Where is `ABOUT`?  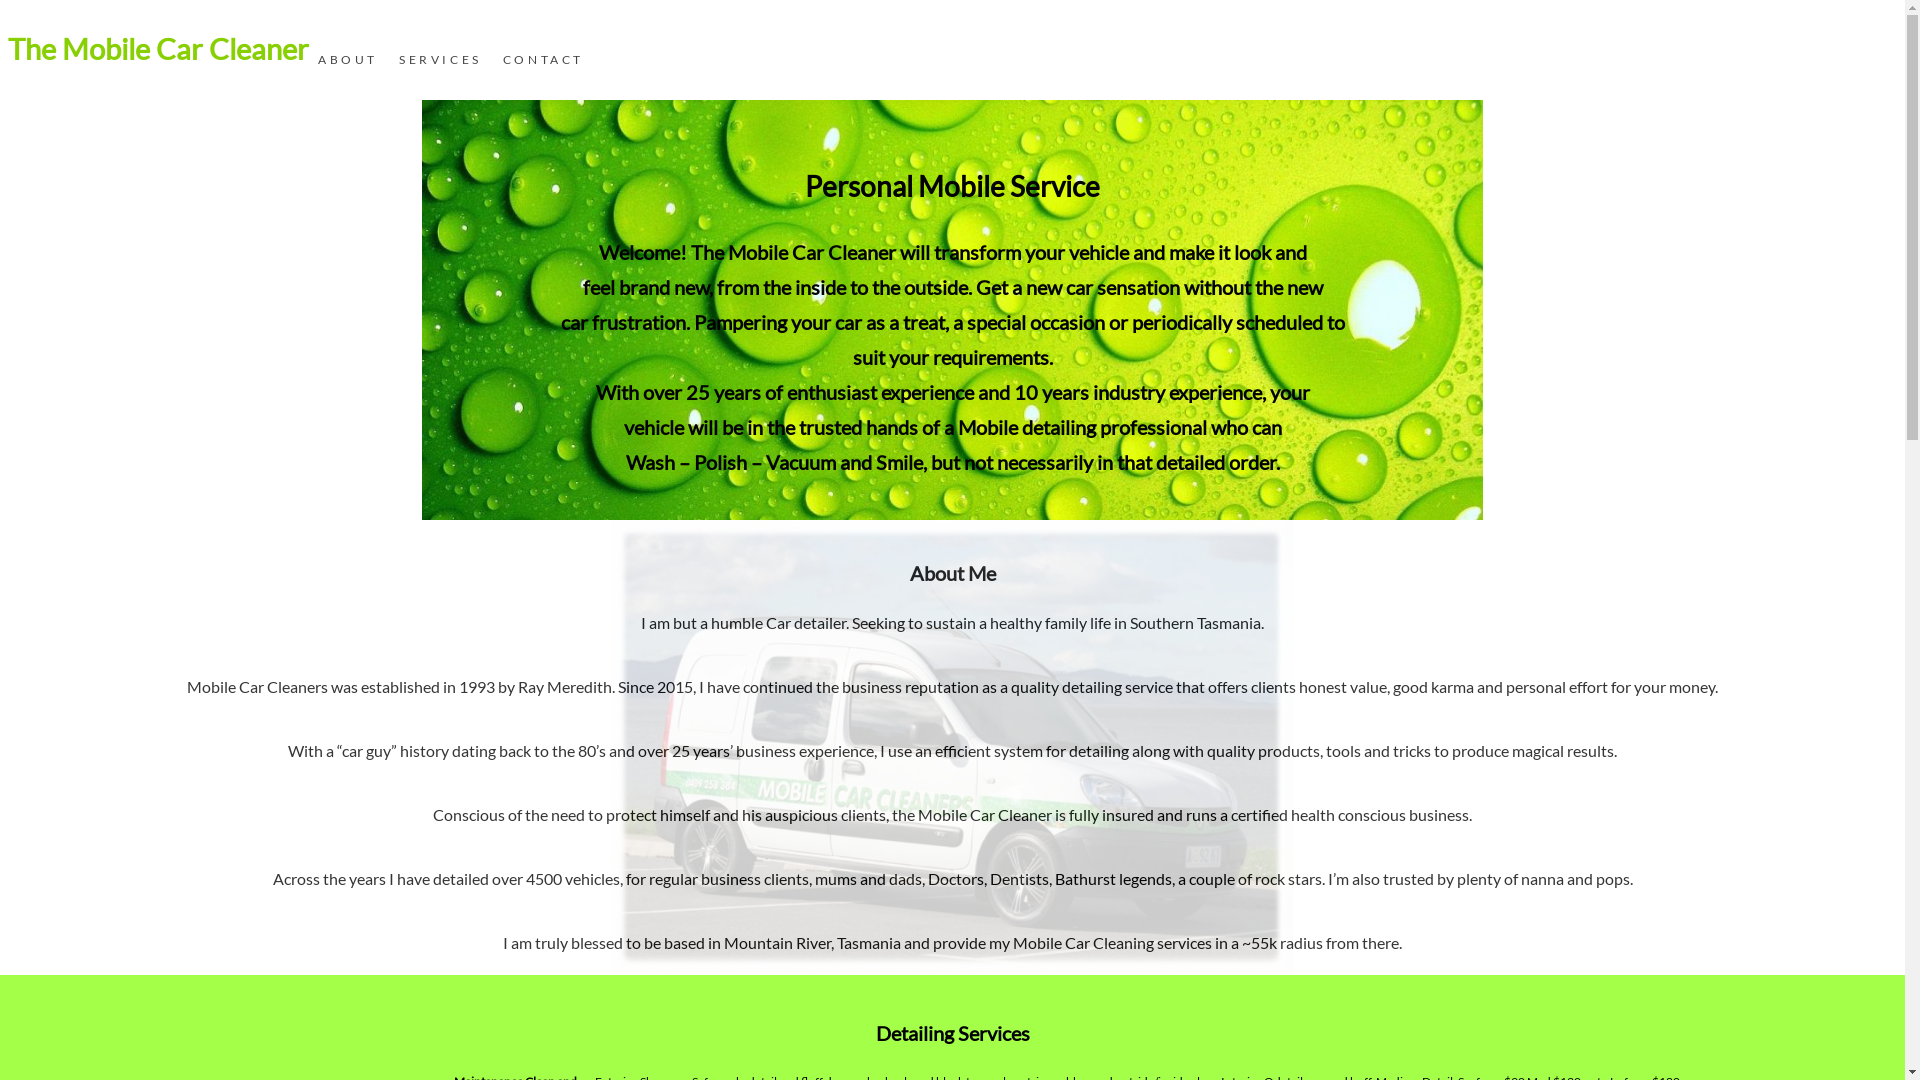 ABOUT is located at coordinates (348, 60).